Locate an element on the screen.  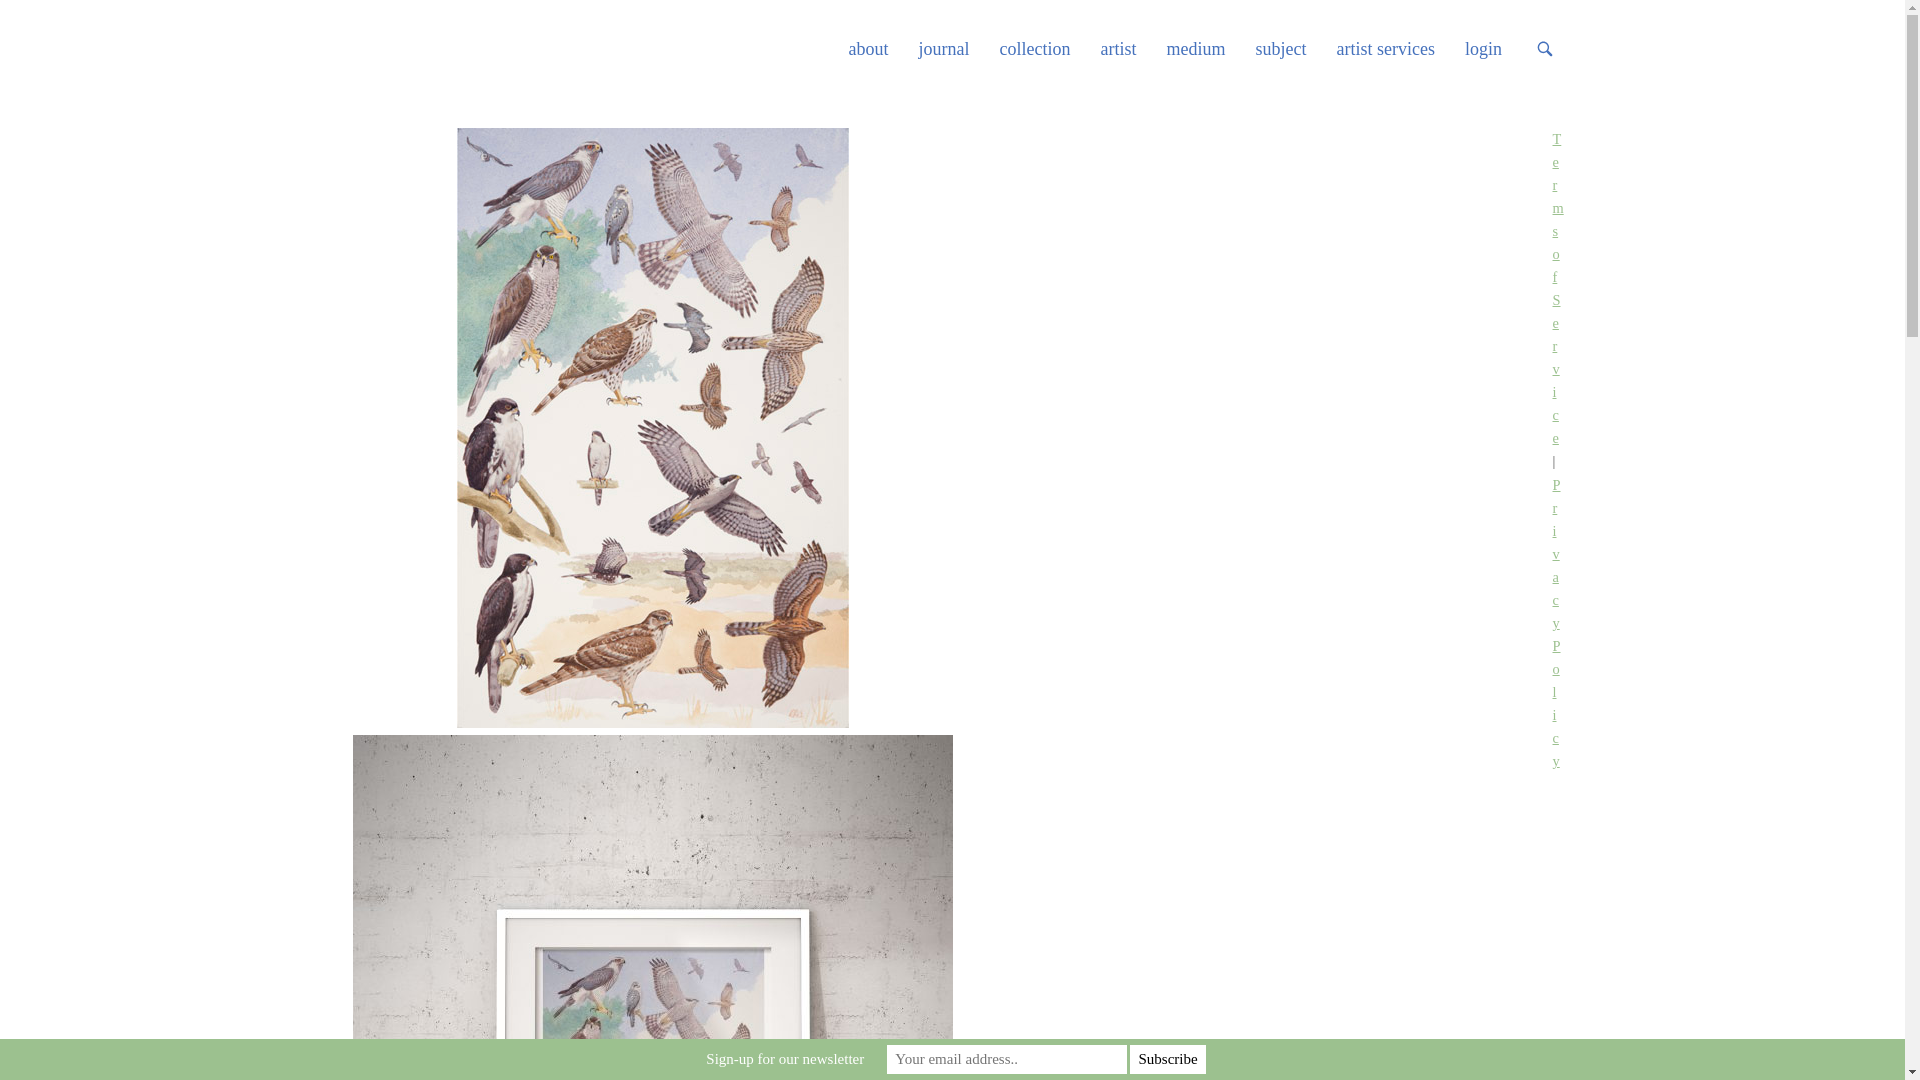
collection is located at coordinates (1050, 48).